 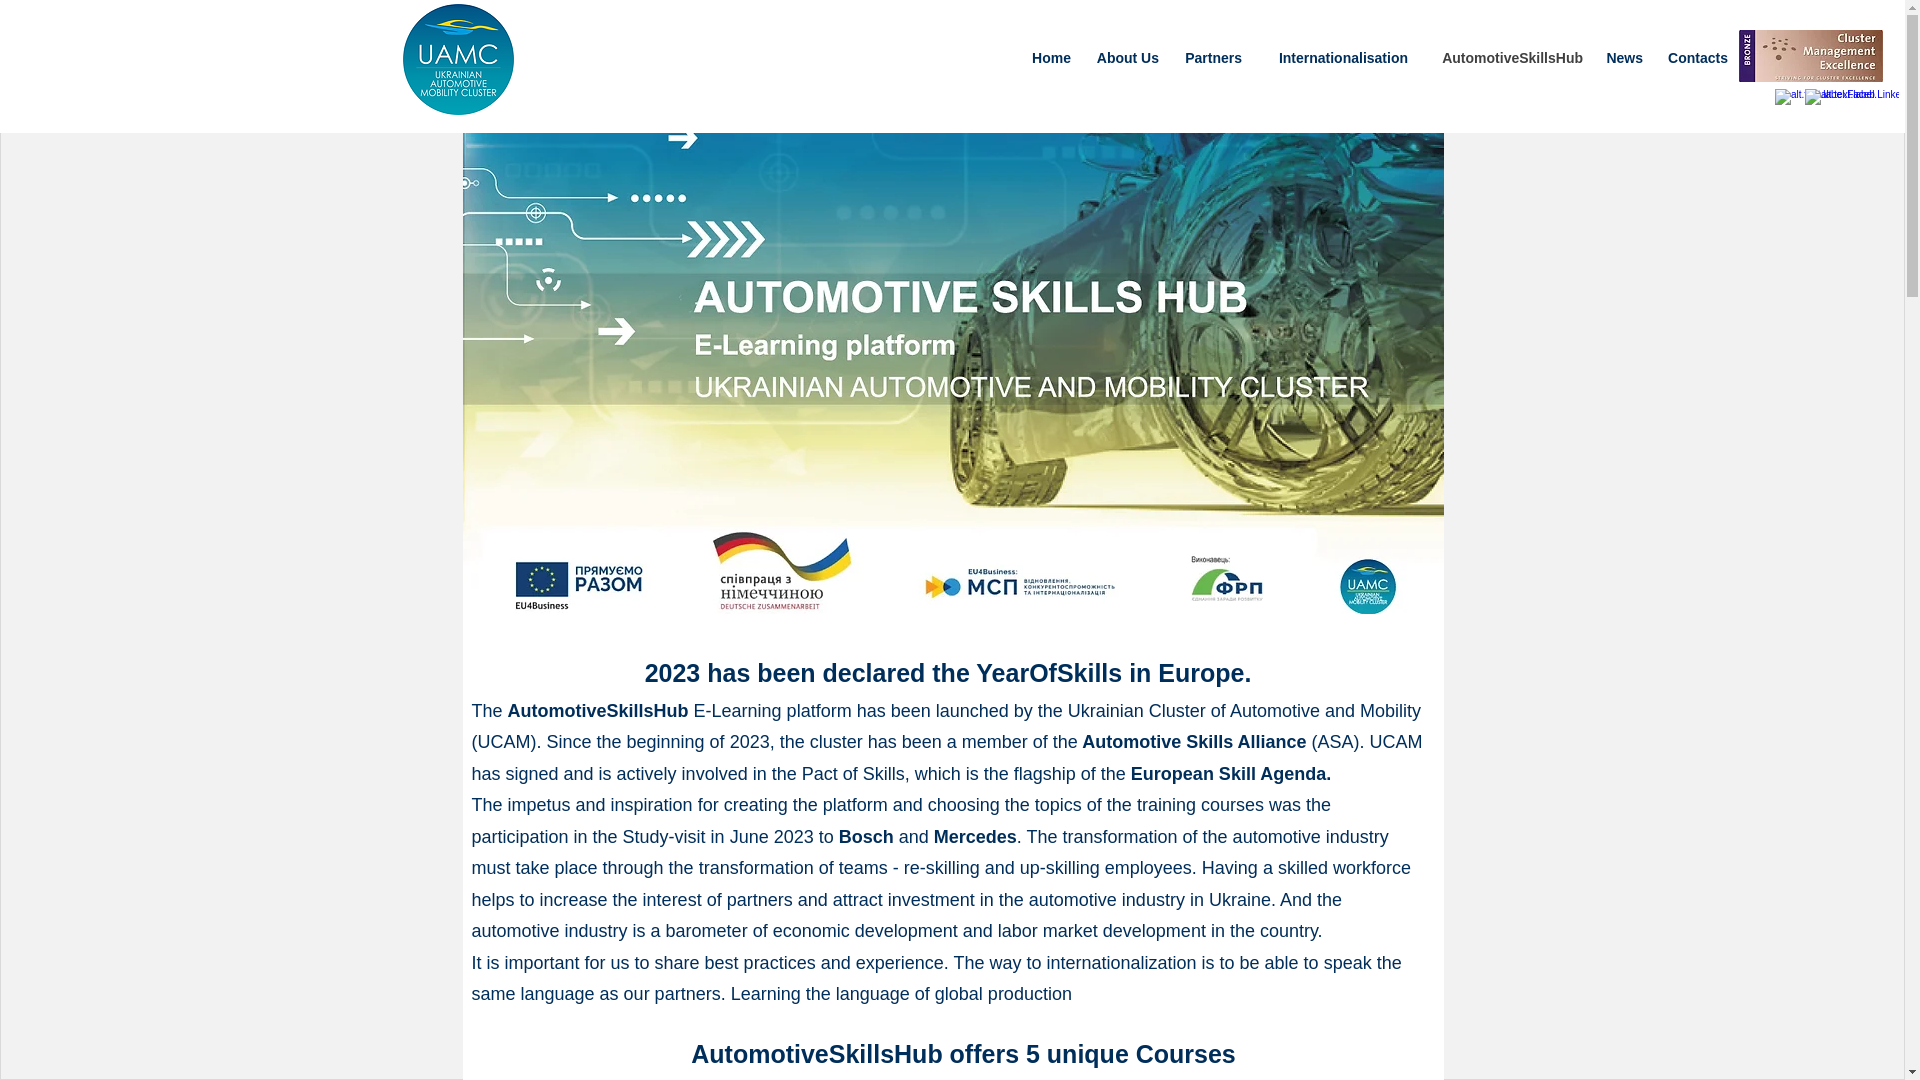 What do you see at coordinates (1334, 58) in the screenshot?
I see `Internationalisation` at bounding box center [1334, 58].